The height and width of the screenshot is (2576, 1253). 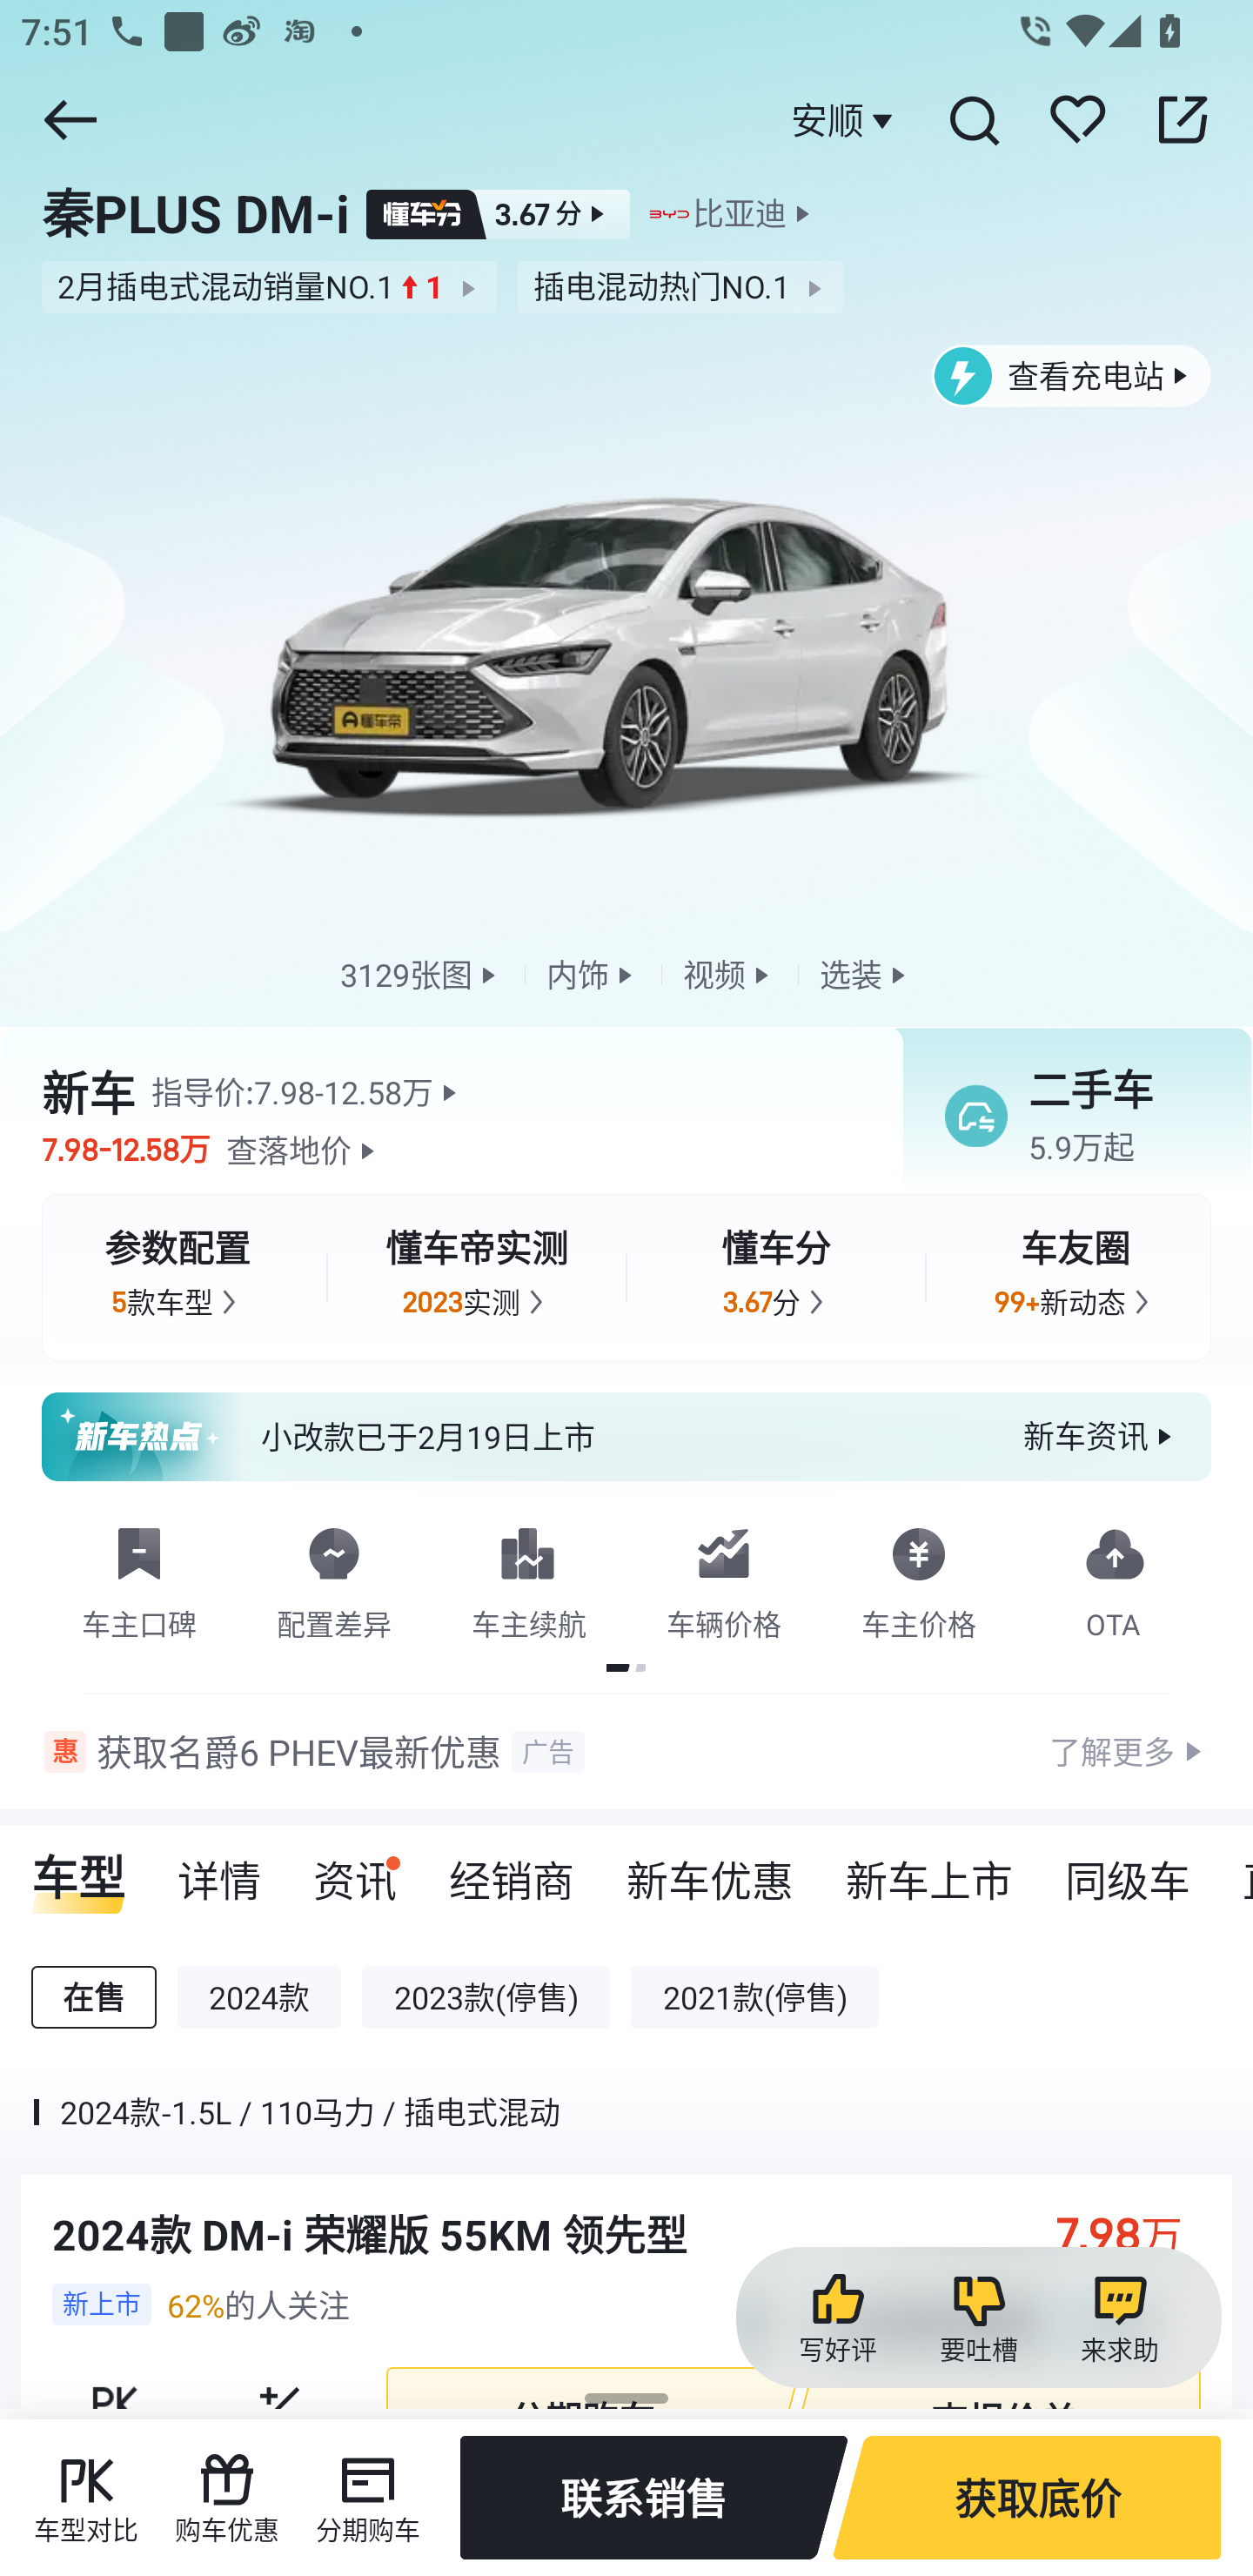 I want to click on 联系销售, so click(x=653, y=2498).